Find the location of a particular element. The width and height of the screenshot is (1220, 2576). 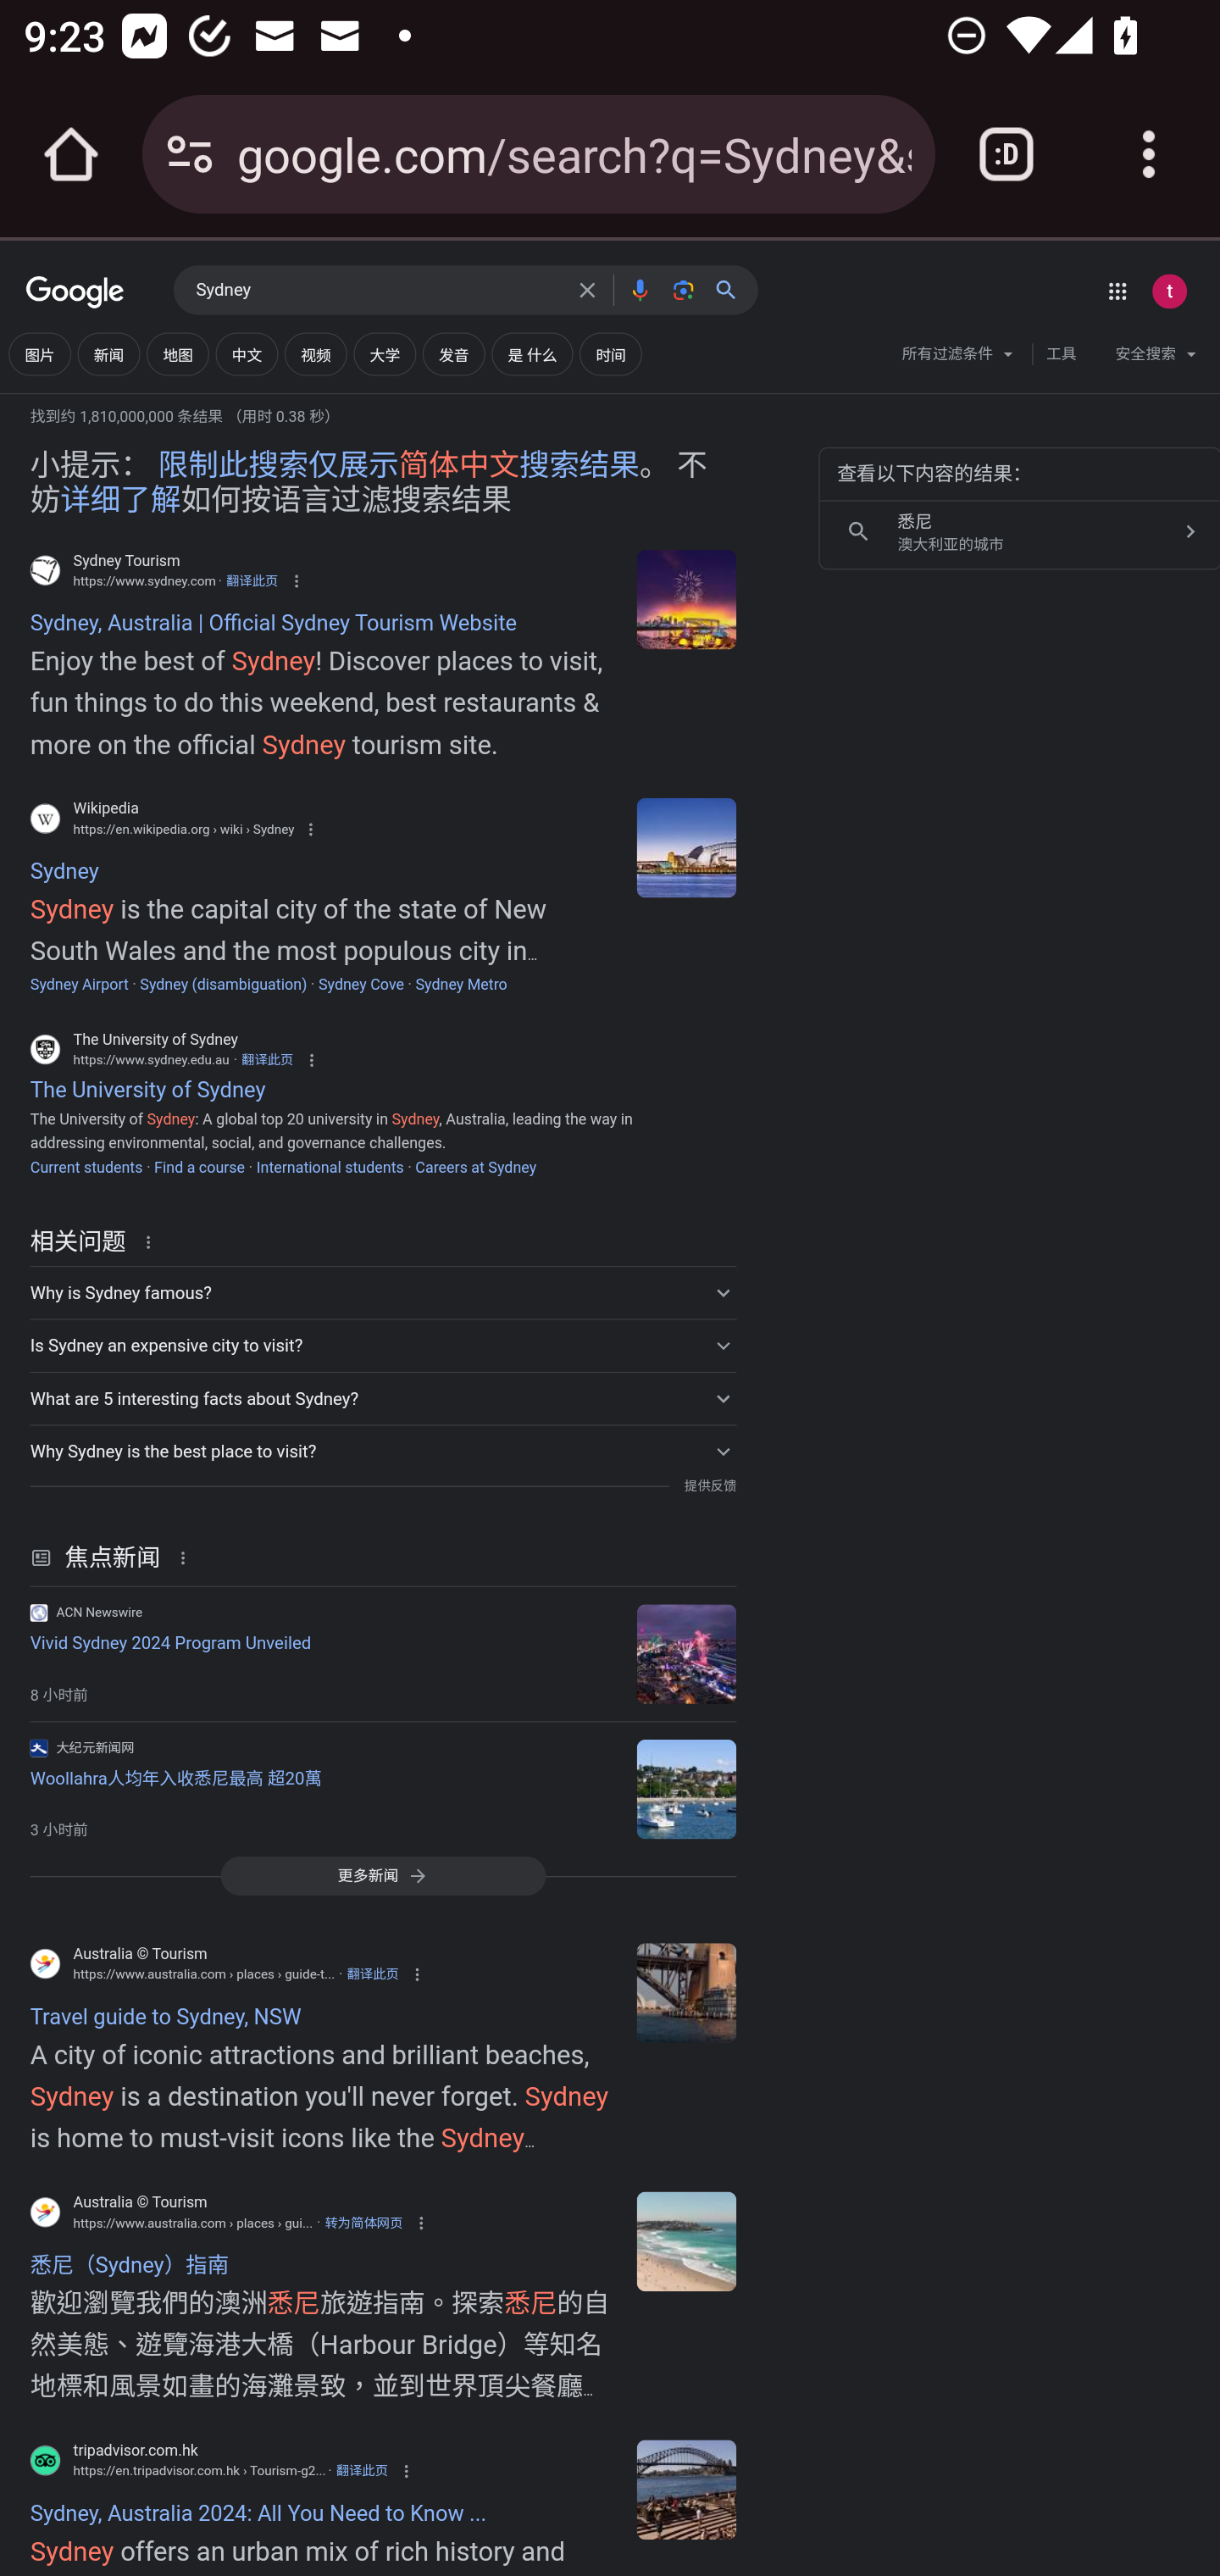

转为简体网页 is located at coordinates (363, 2223).